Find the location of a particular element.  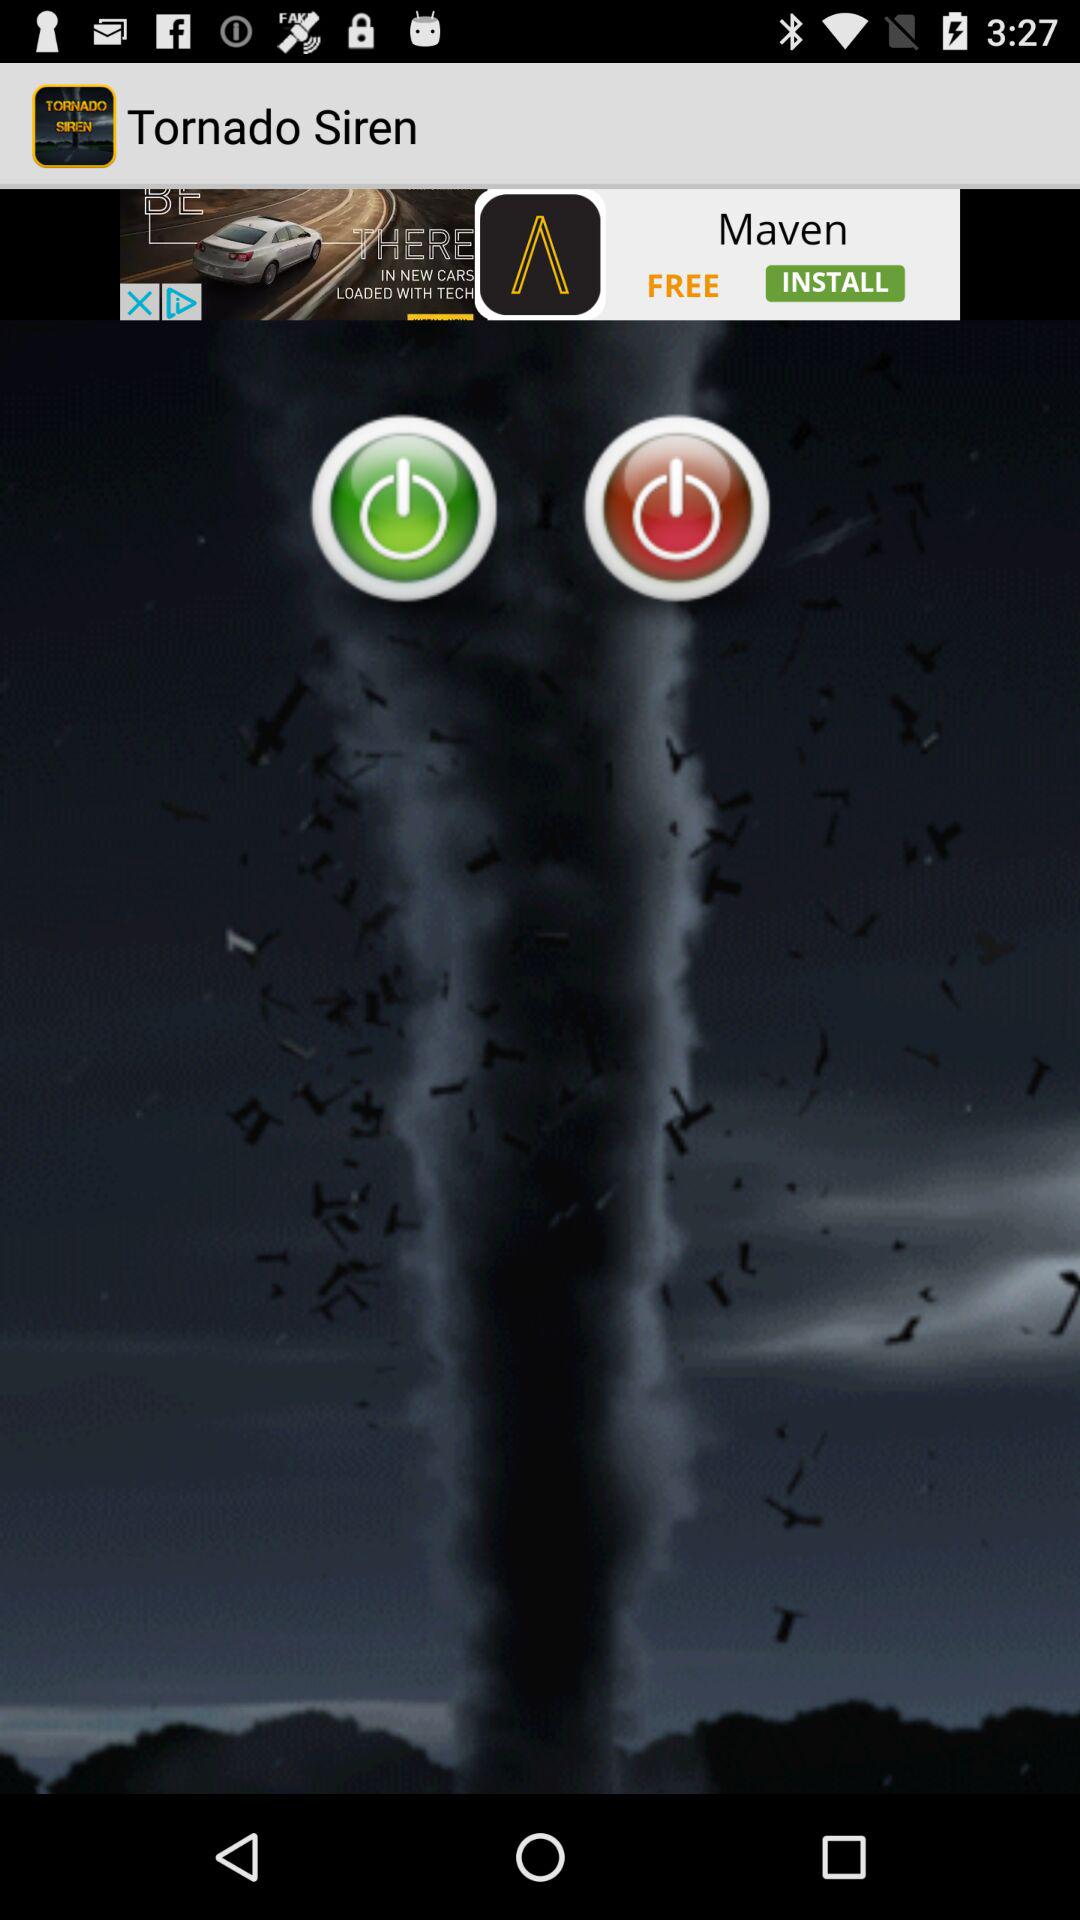

backround picture is located at coordinates (540, 1057).